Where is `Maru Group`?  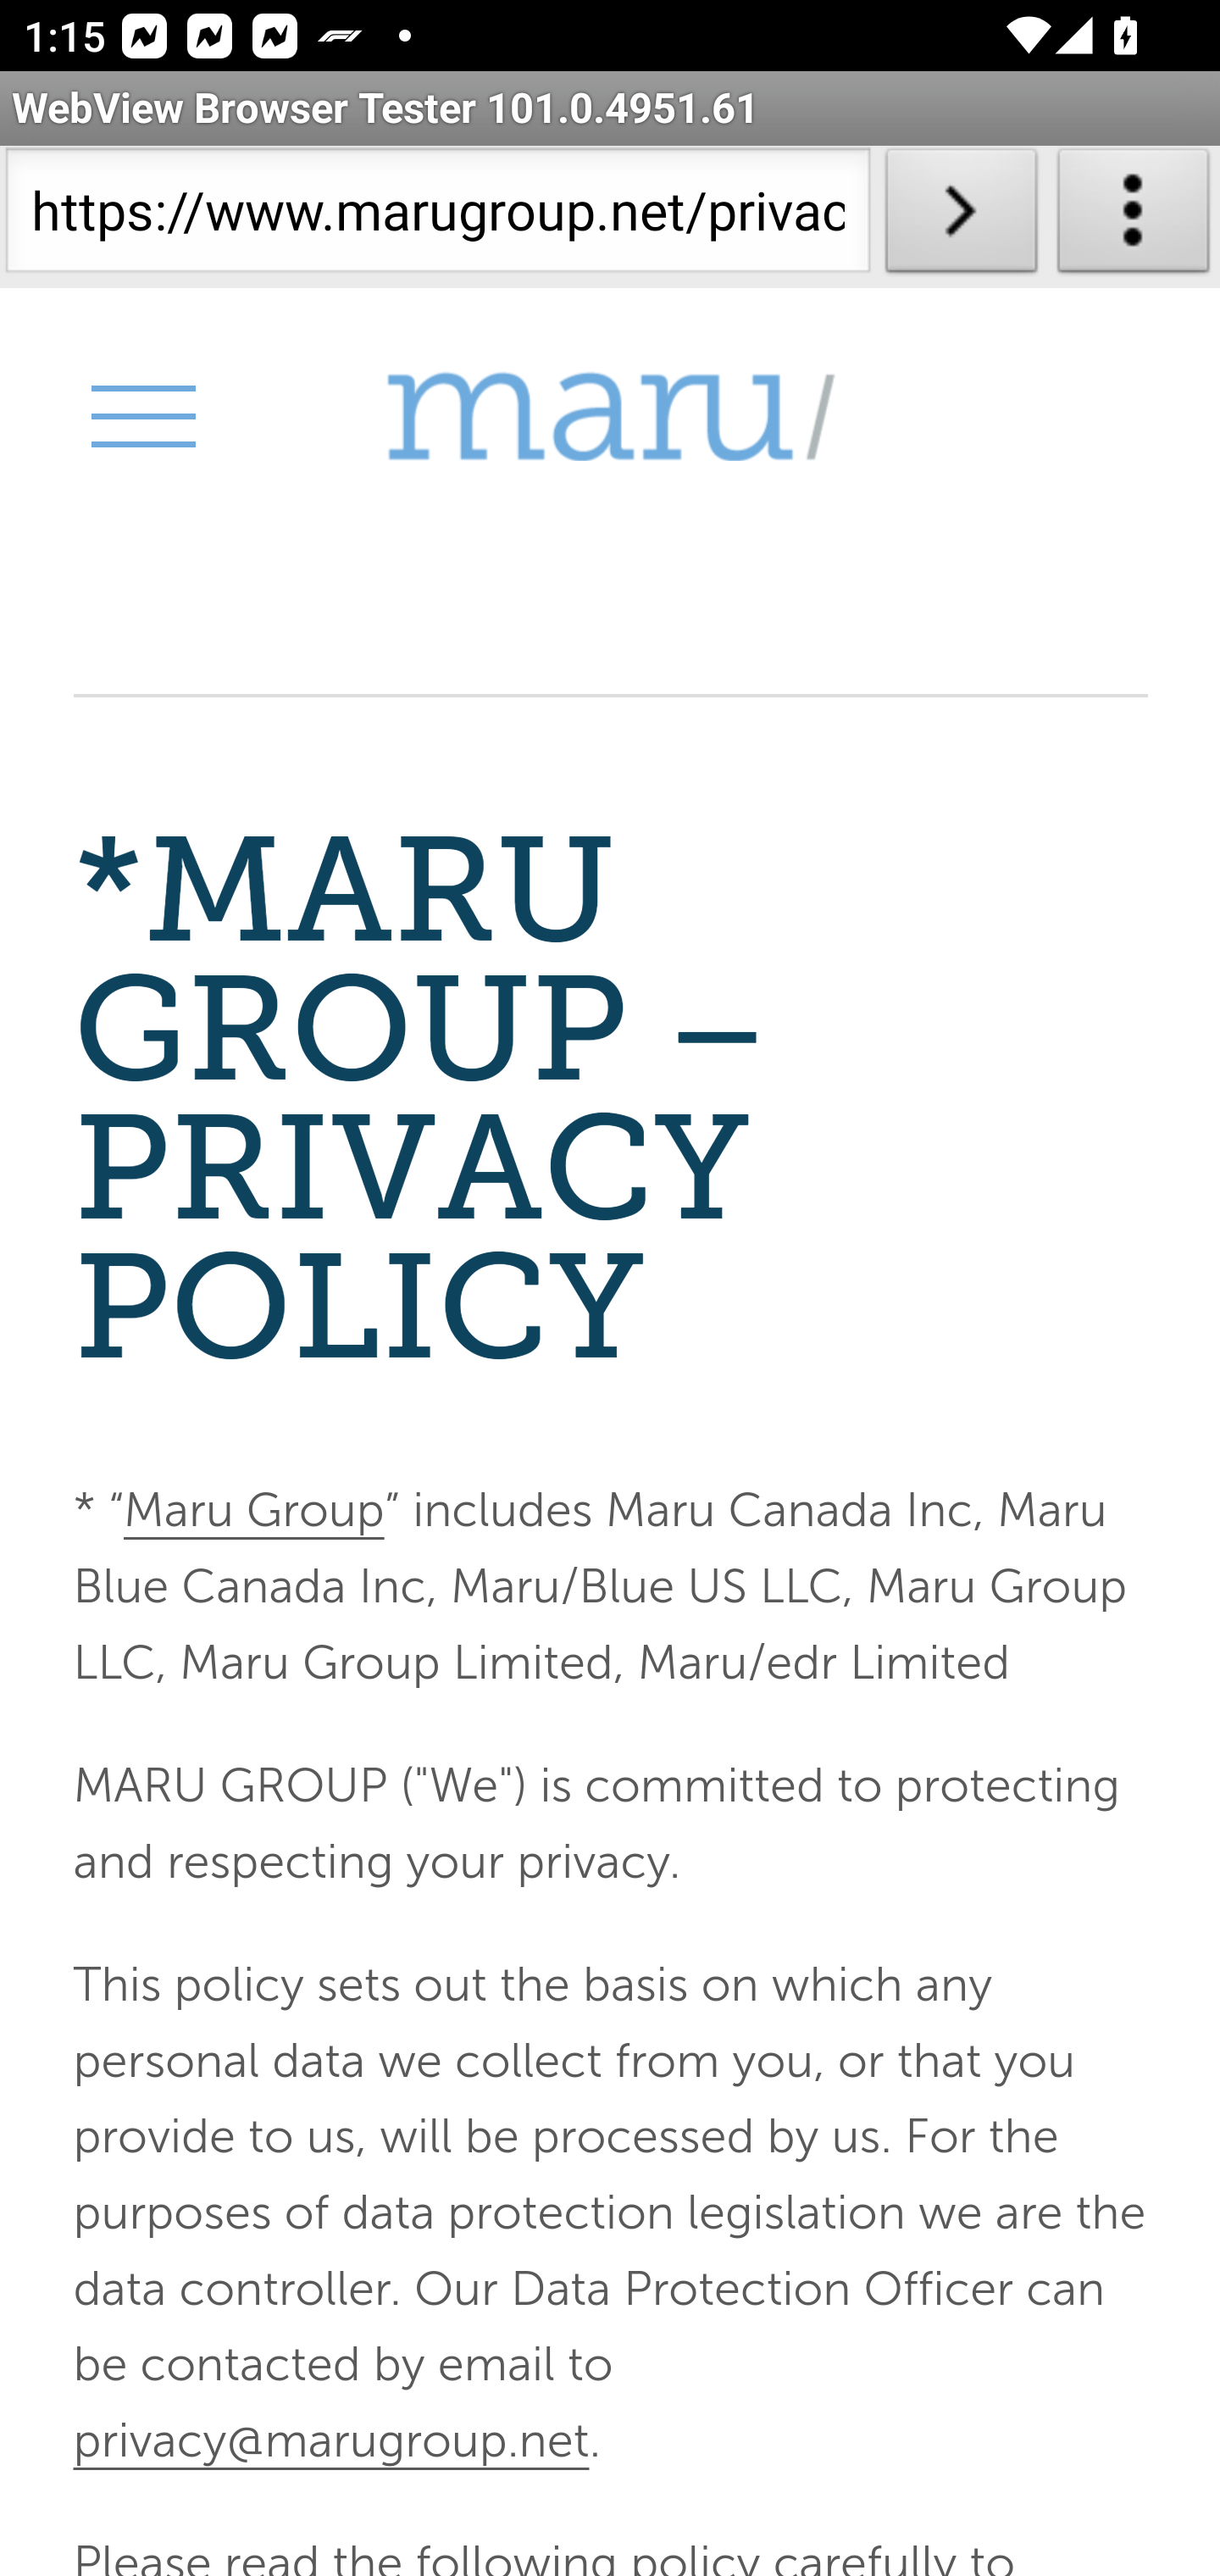
Maru Group is located at coordinates (610, 417).